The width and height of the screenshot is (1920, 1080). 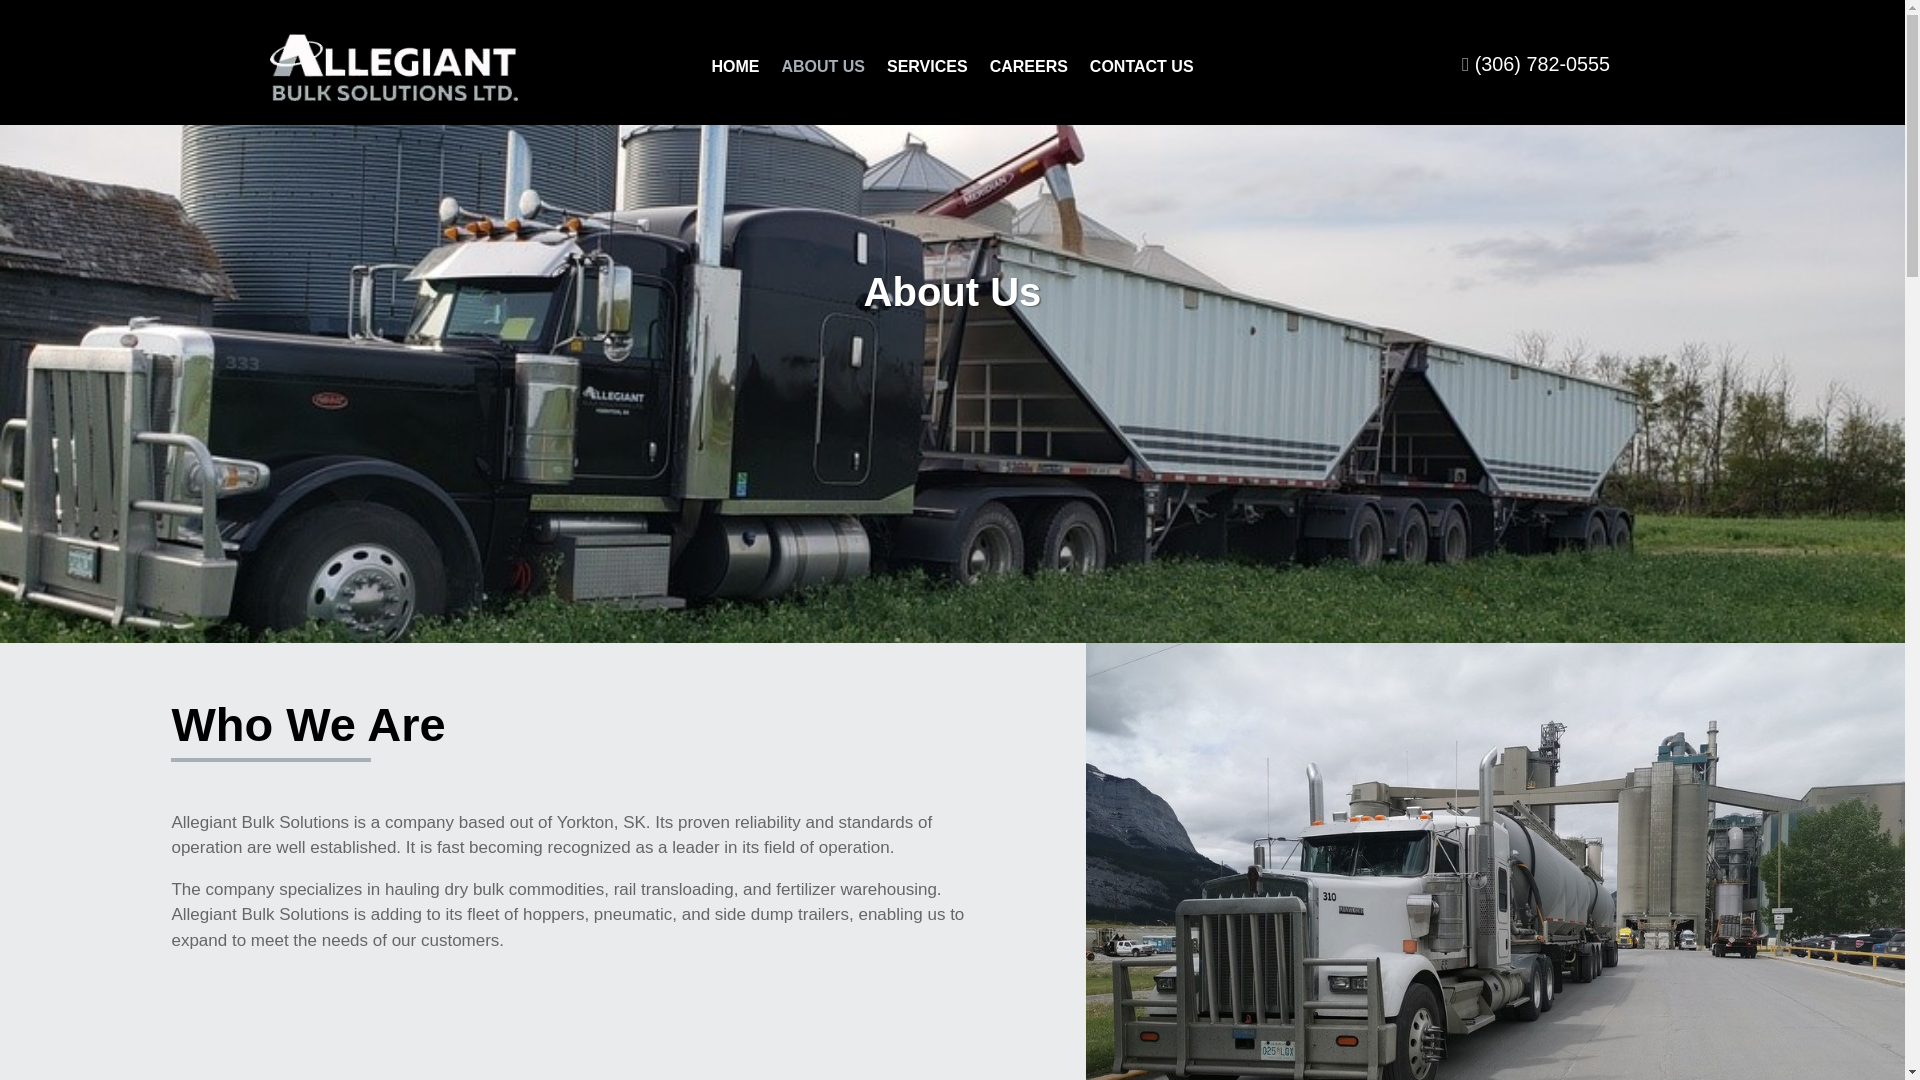 I want to click on CONTACT US, so click(x=1142, y=71).